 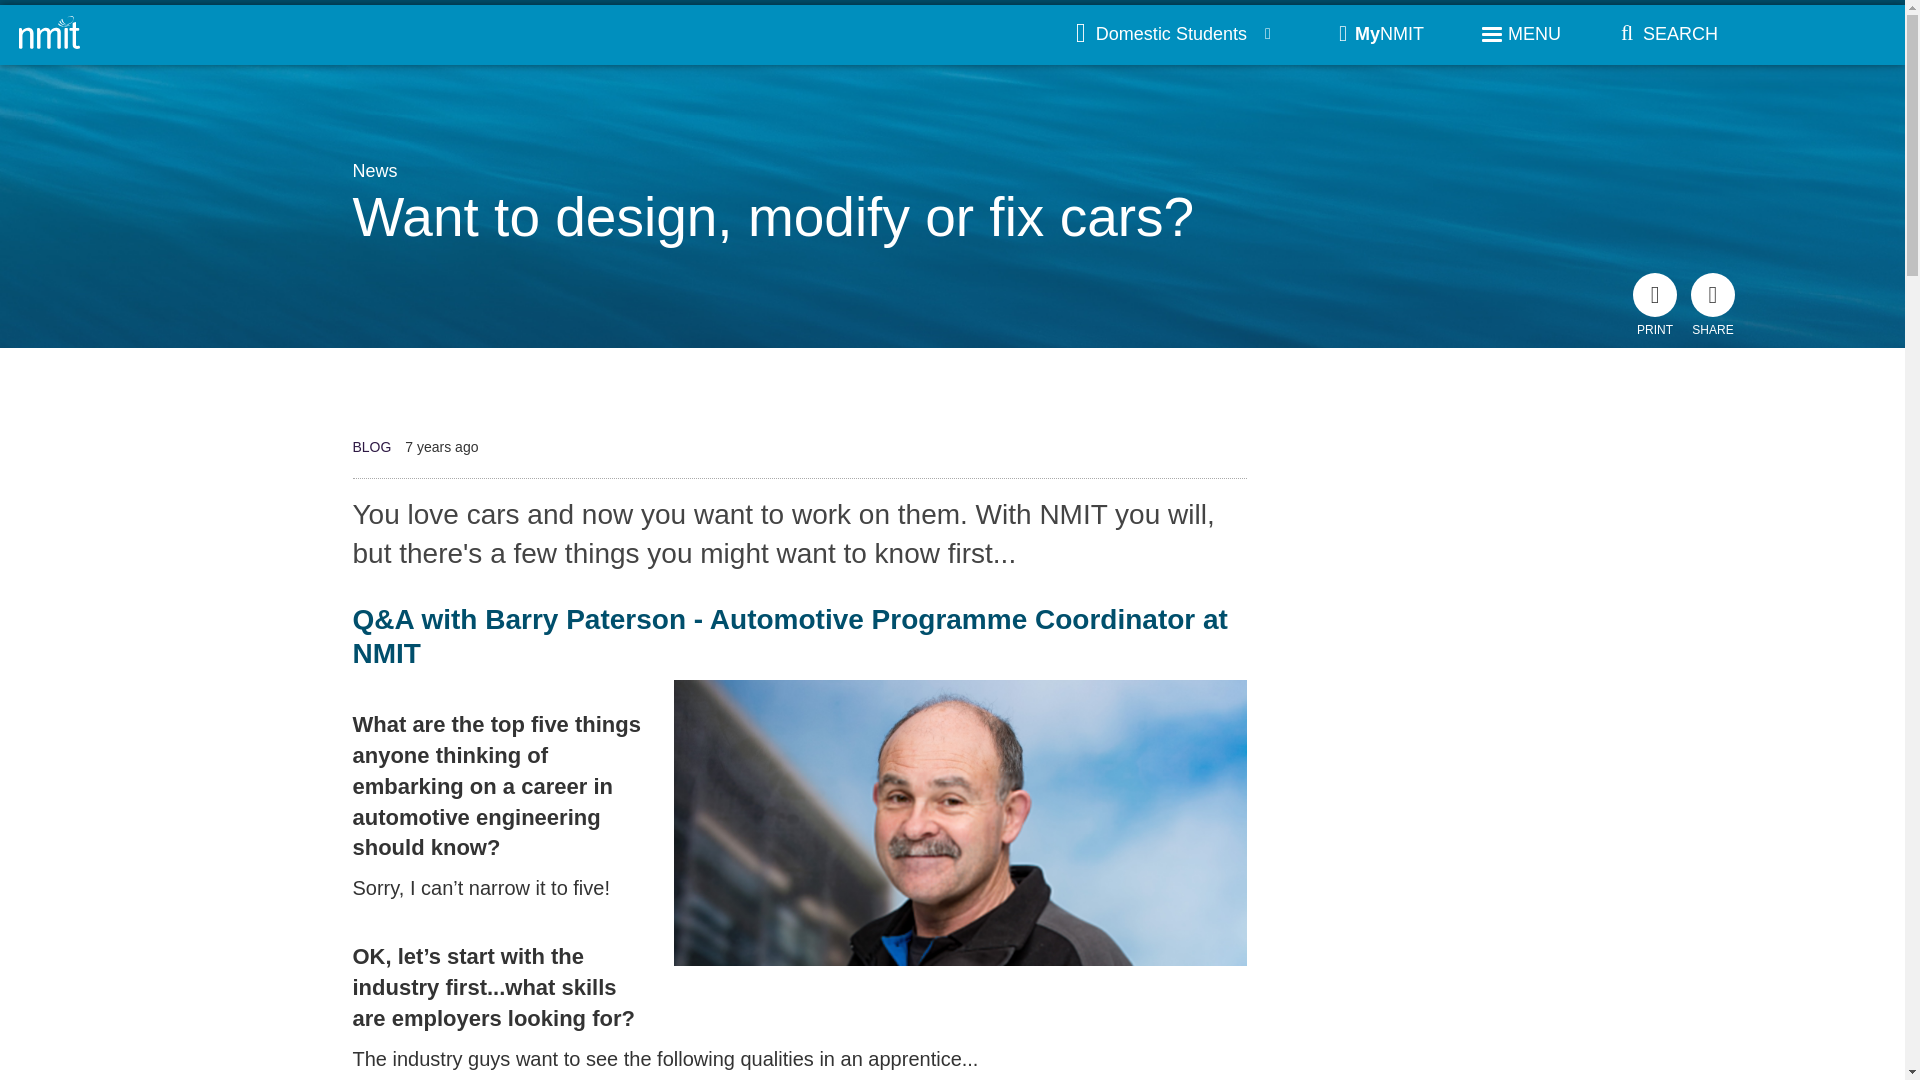 I want to click on MyNMIT, so click(x=1381, y=34).